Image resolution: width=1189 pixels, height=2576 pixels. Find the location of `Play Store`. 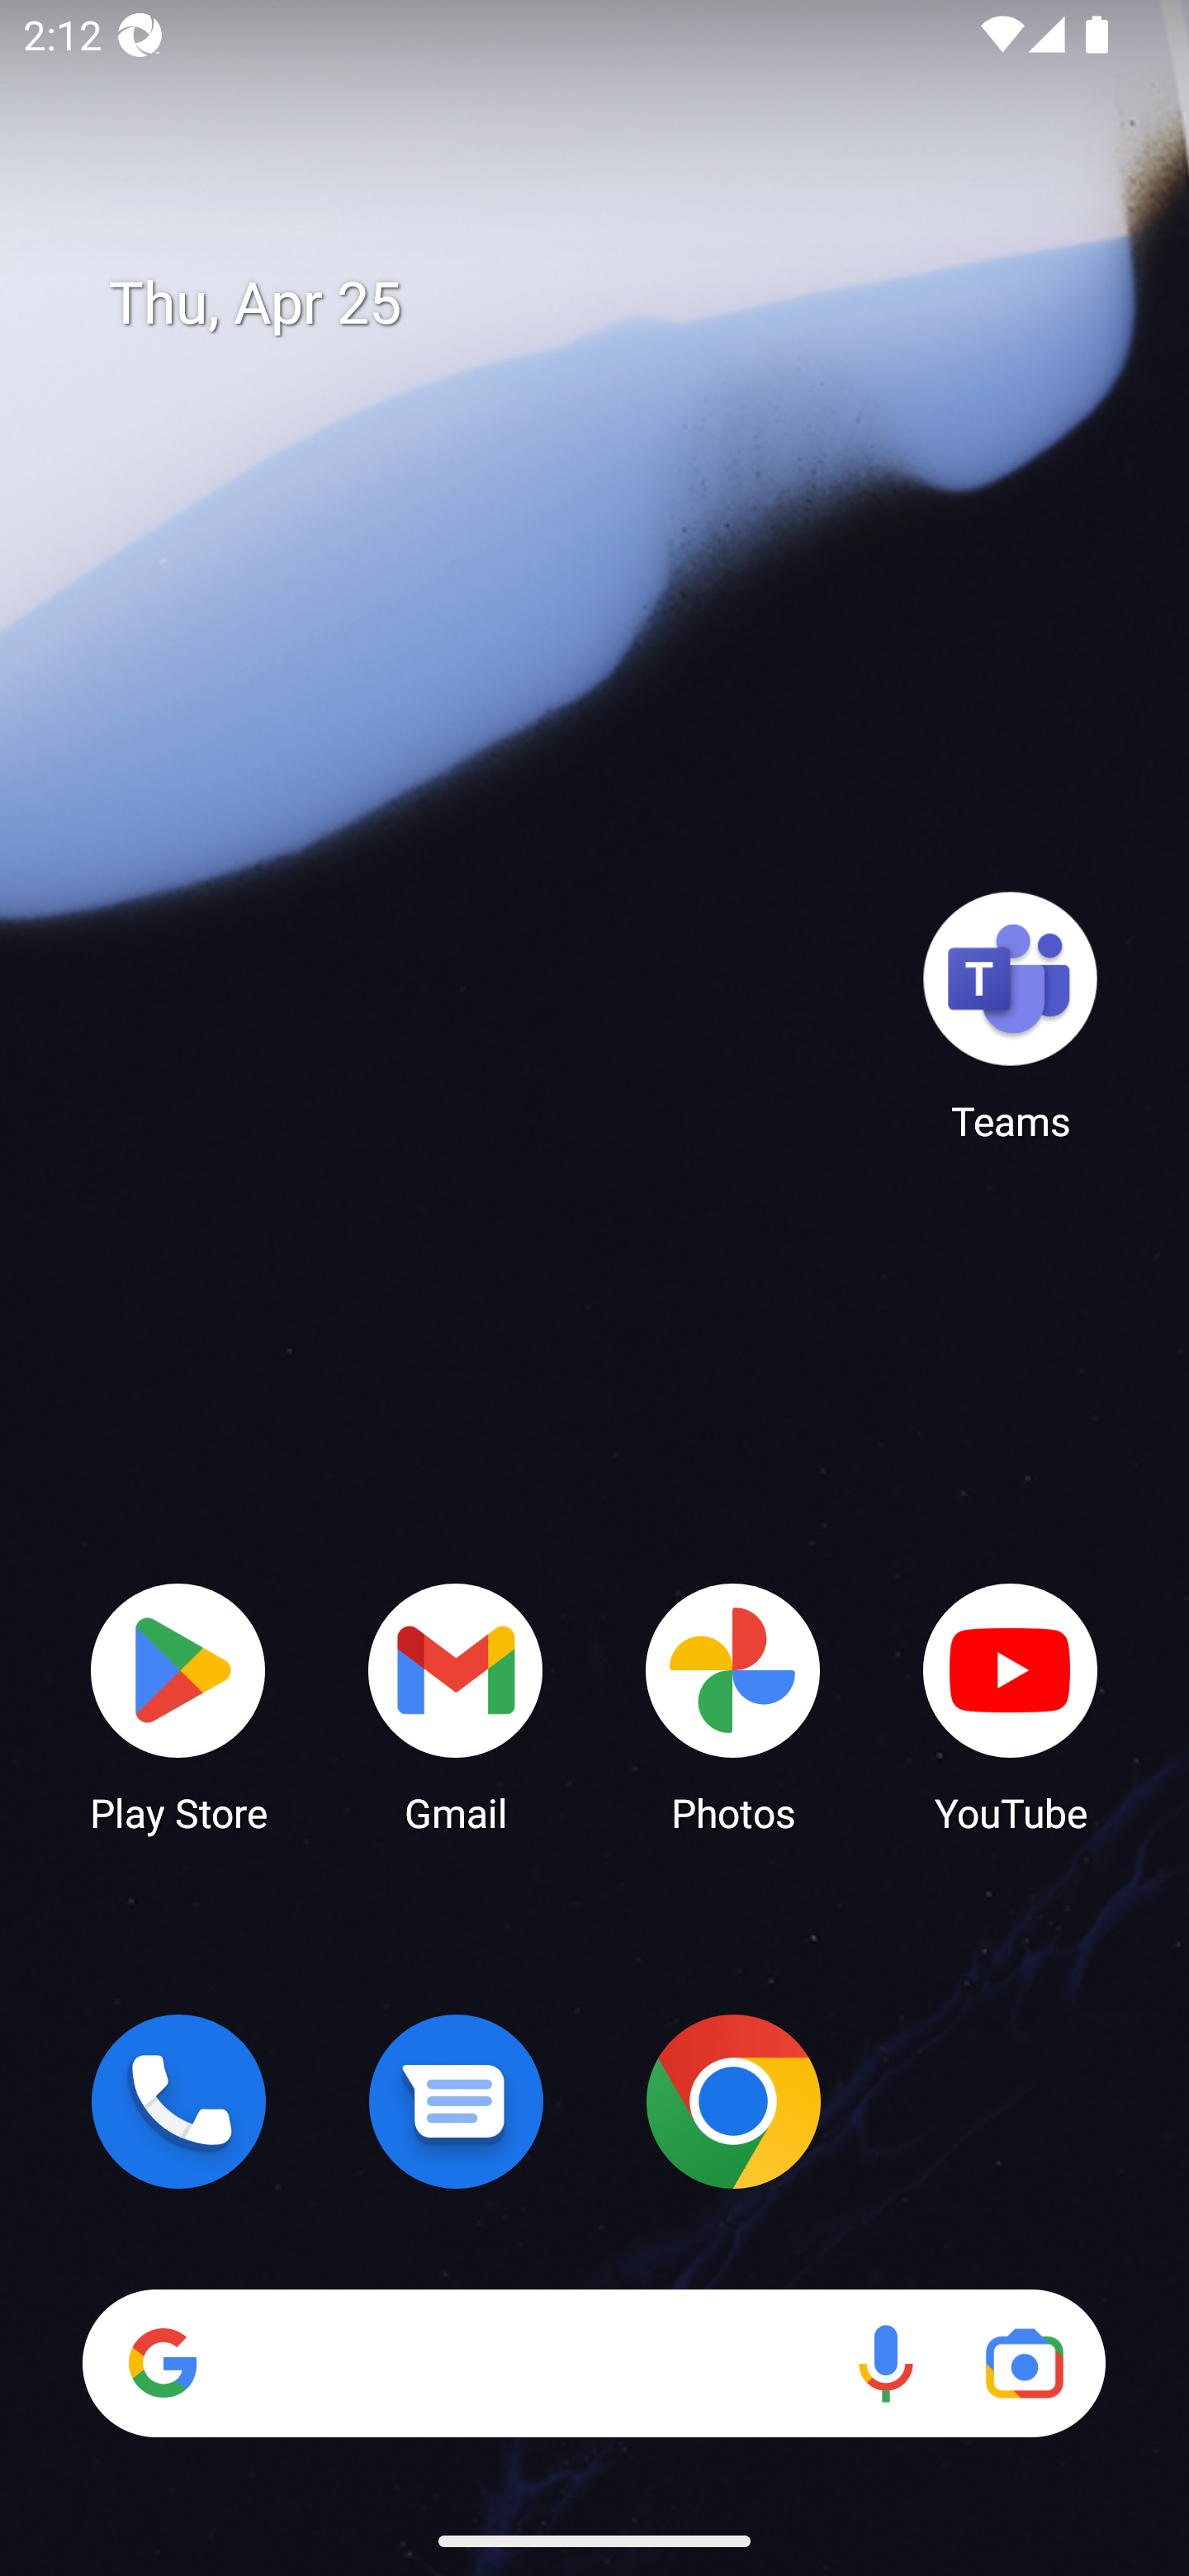

Play Store is located at coordinates (178, 1706).